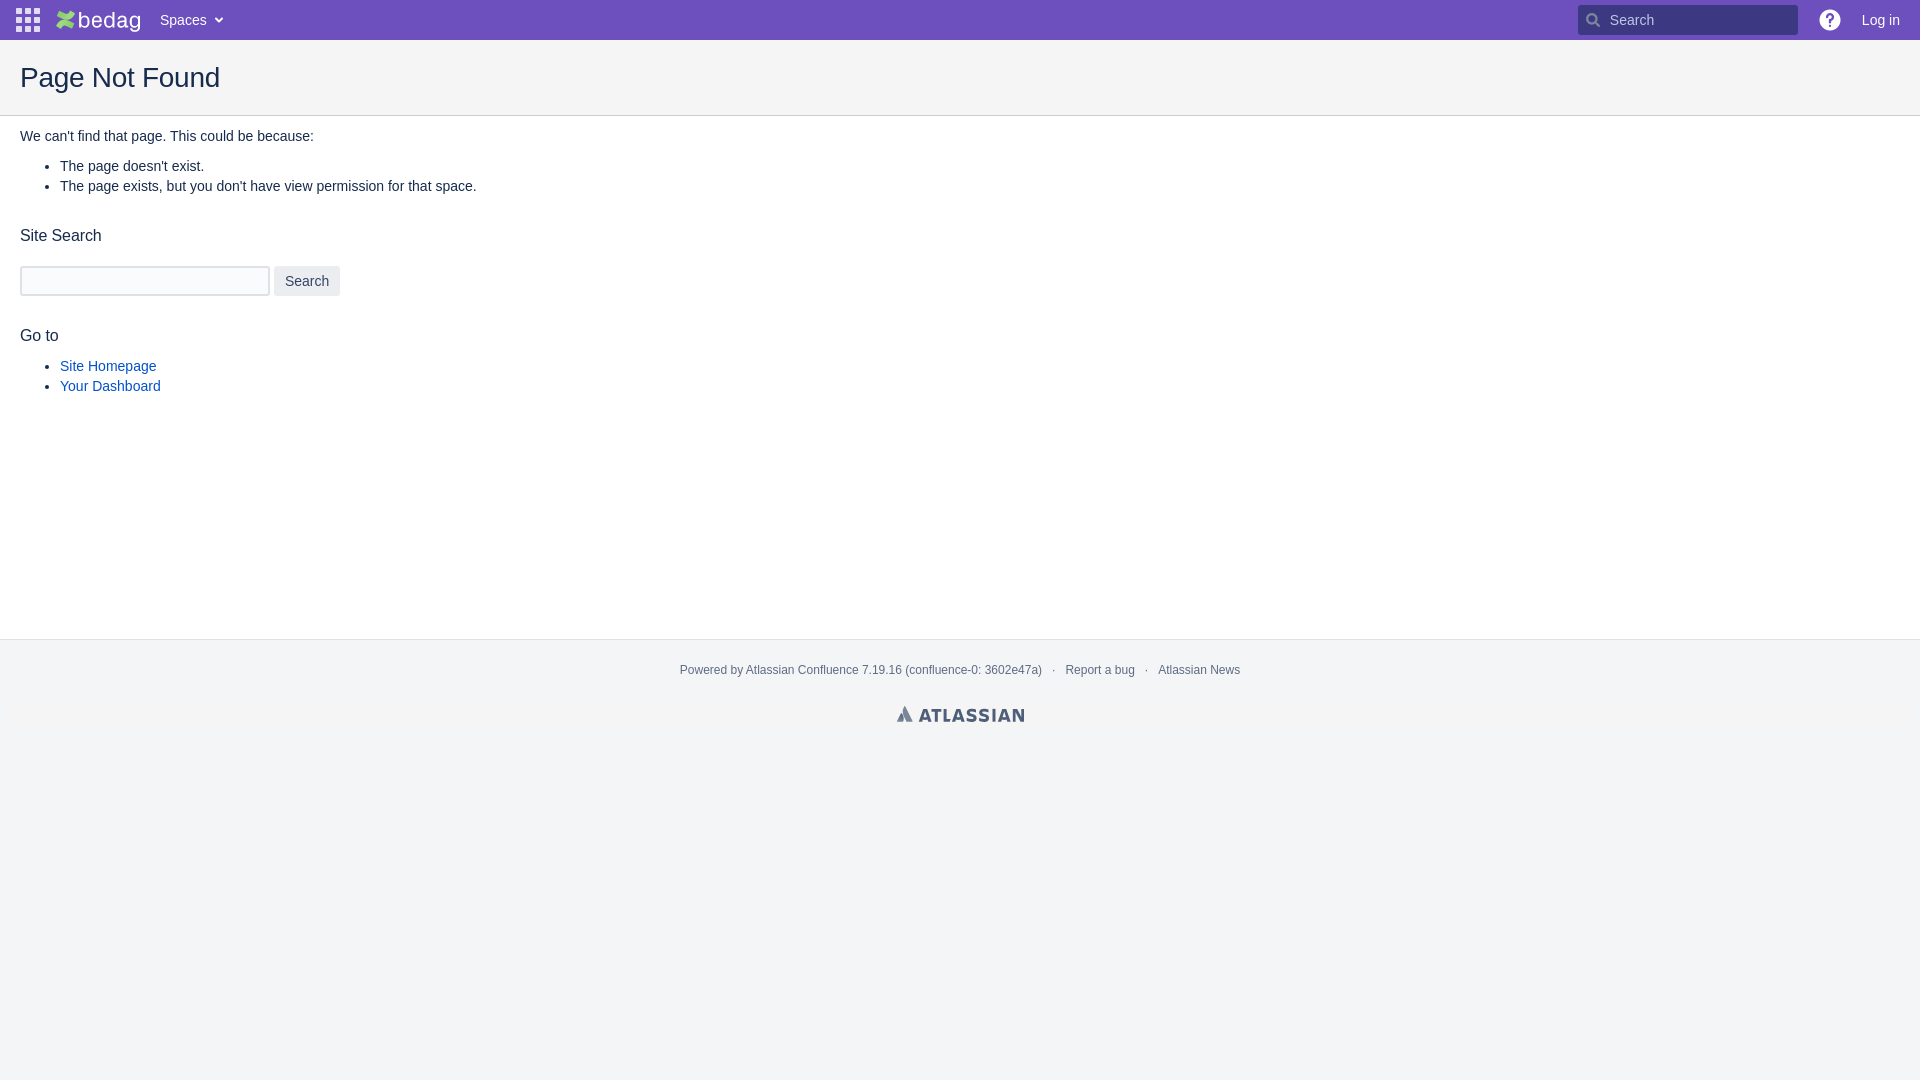 Image resolution: width=1920 pixels, height=1080 pixels. Describe the element at coordinates (1199, 670) in the screenshot. I see `Atlassian News` at that location.